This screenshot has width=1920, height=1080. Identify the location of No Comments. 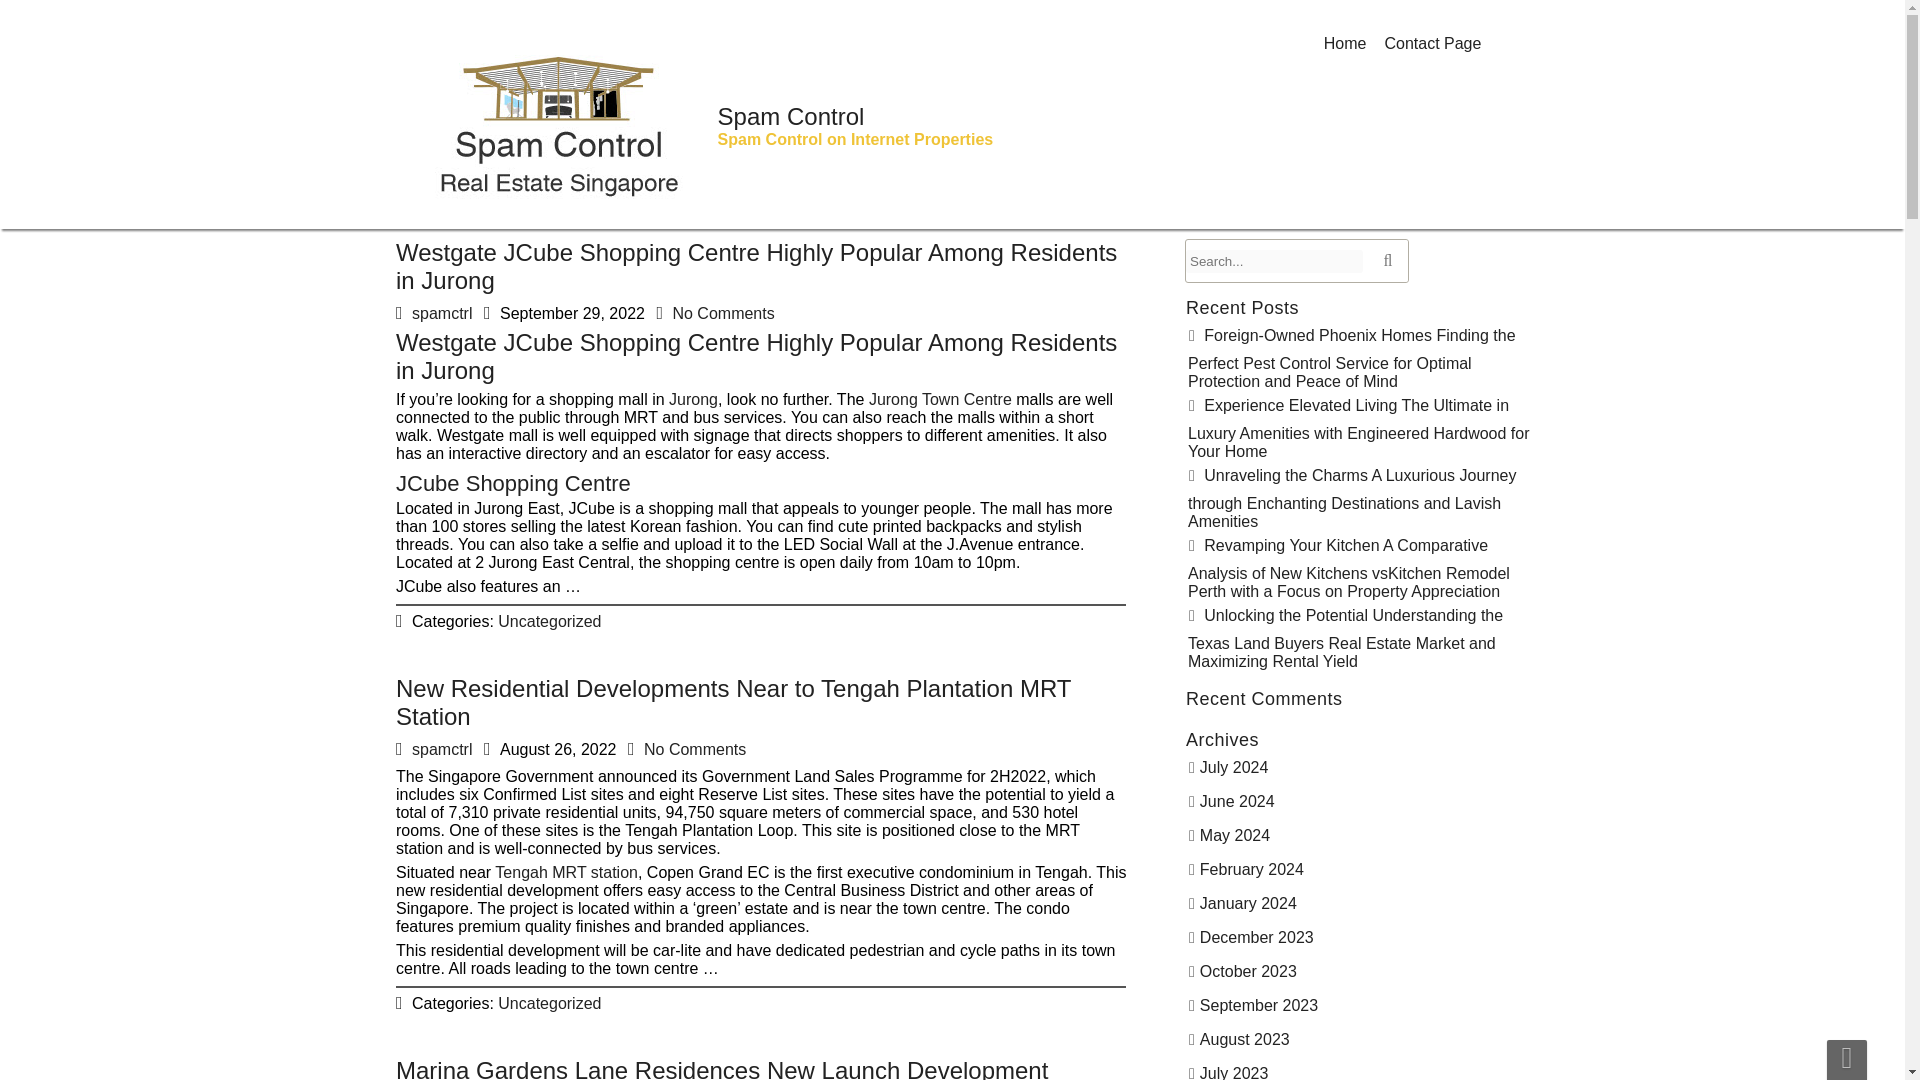
(701, 742).